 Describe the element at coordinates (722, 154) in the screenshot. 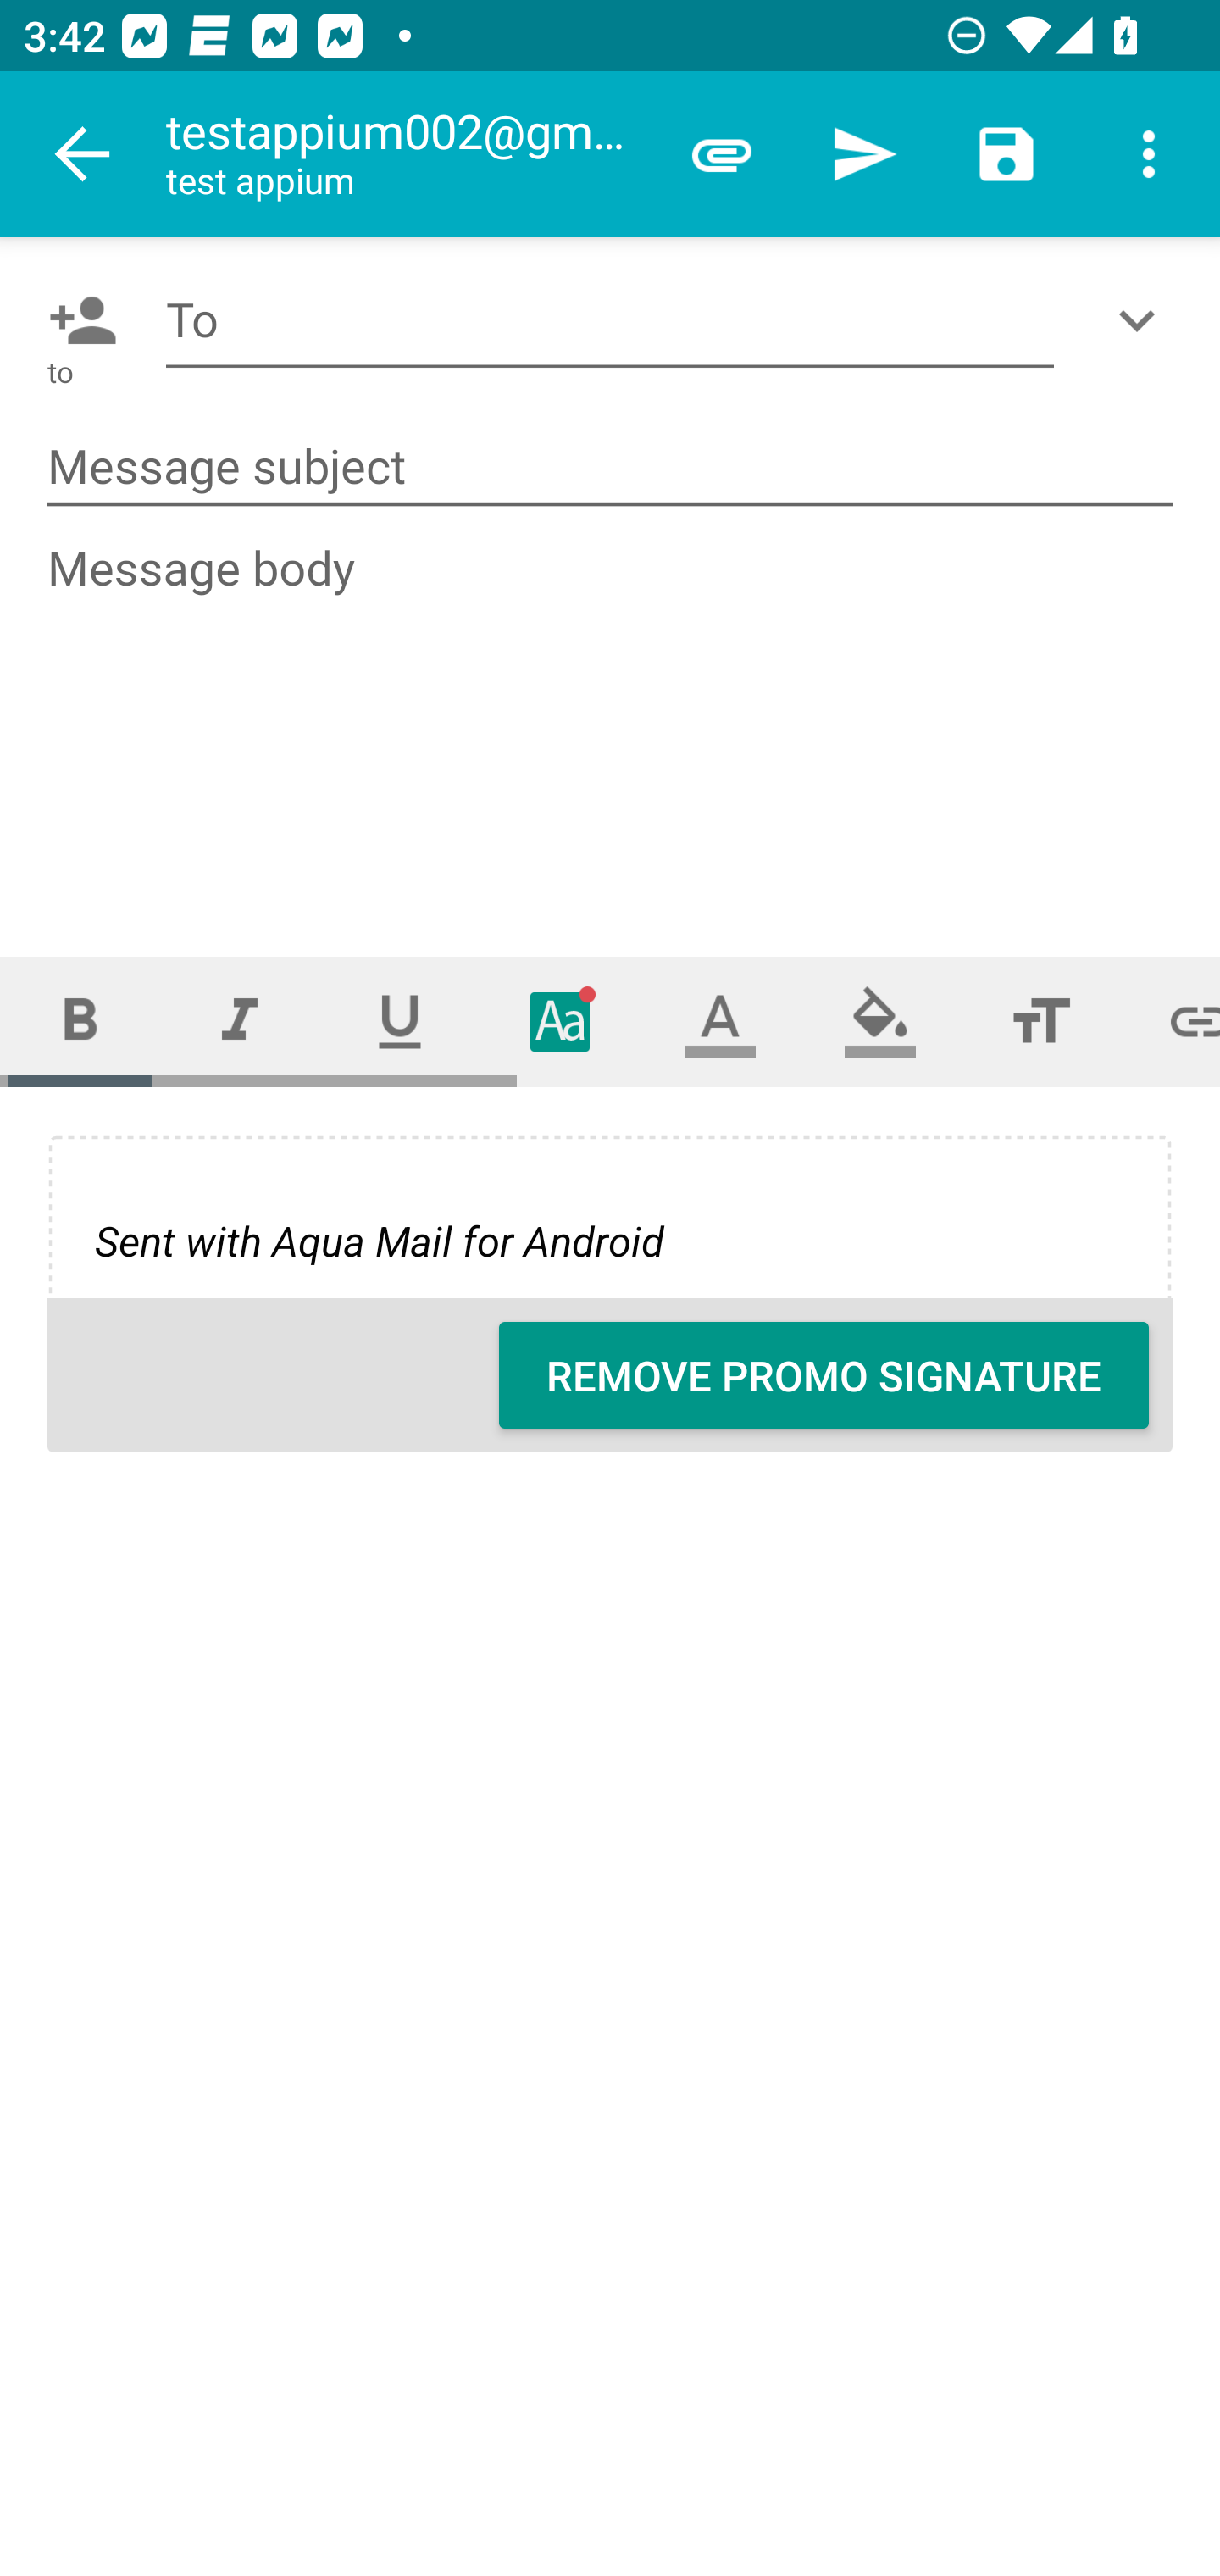

I see `Attach` at that location.